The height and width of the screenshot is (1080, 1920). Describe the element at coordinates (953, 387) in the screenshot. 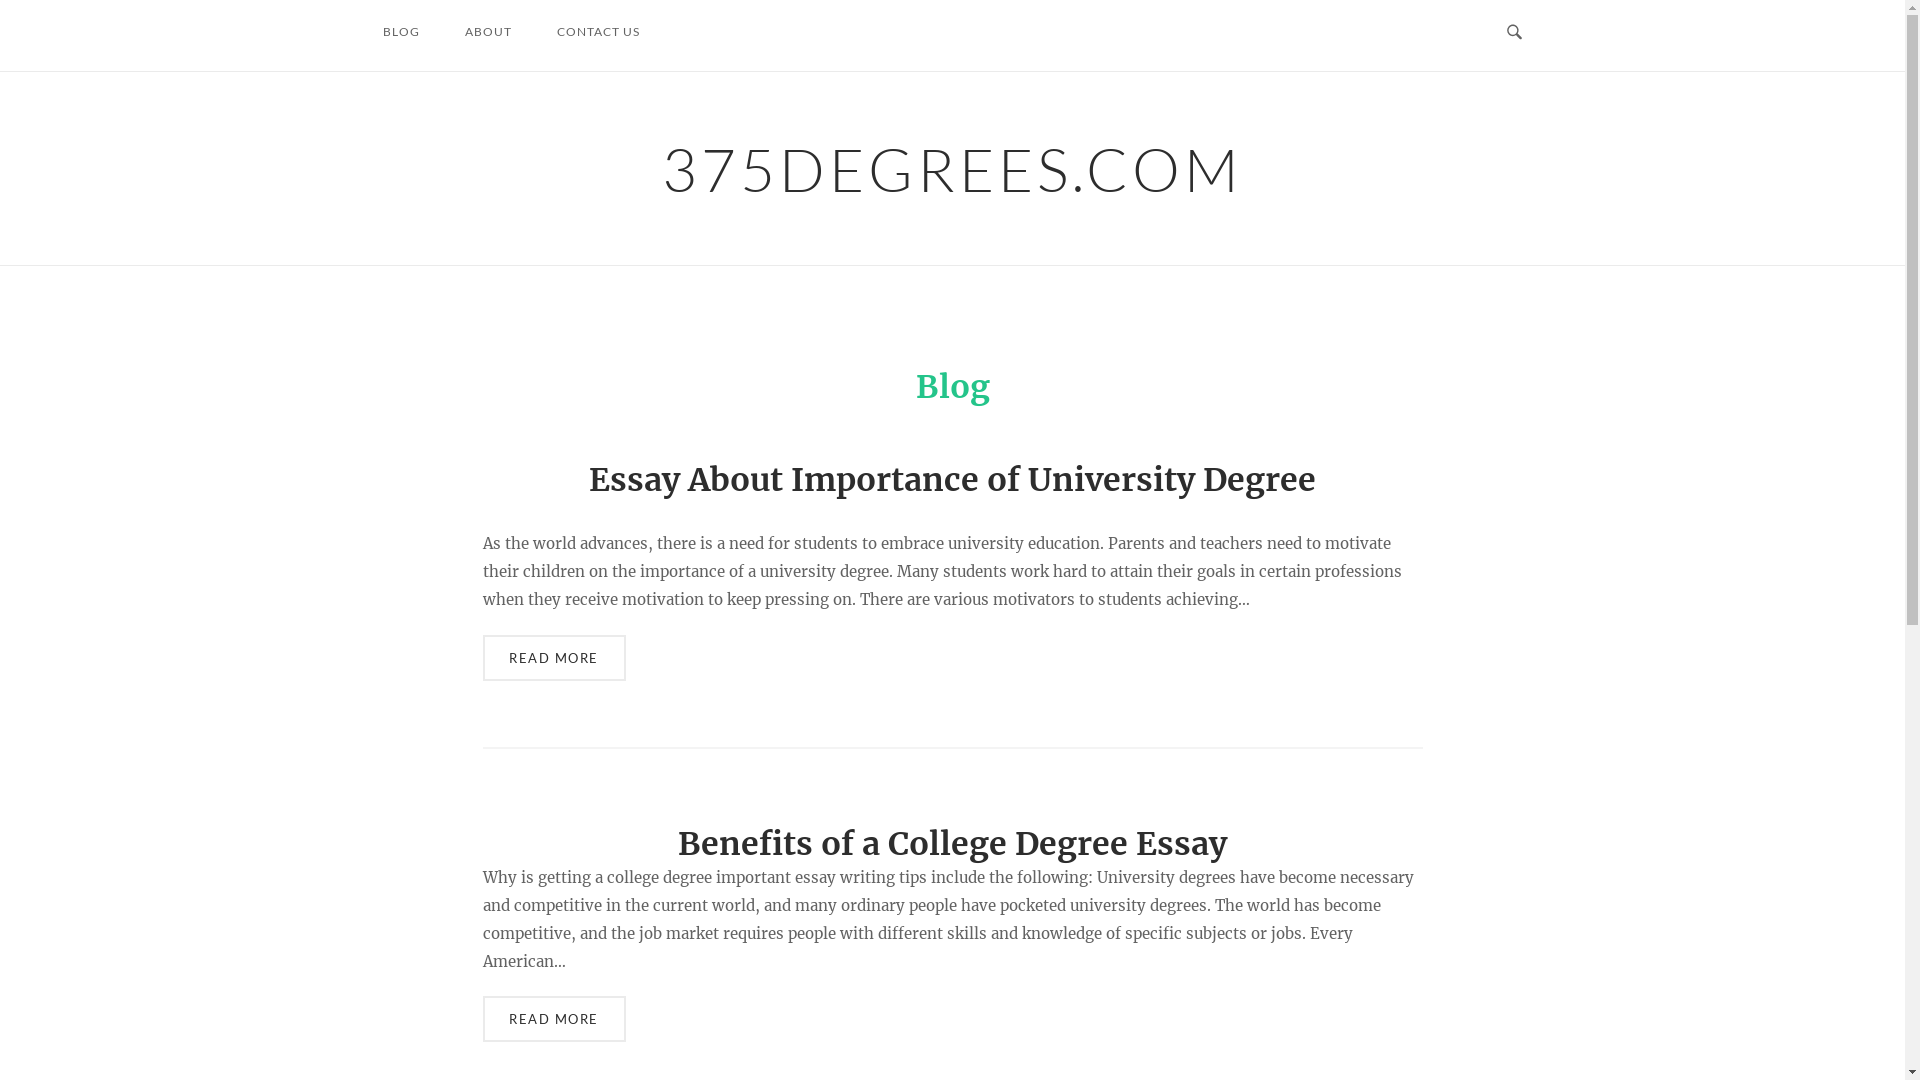

I see `Blog` at that location.